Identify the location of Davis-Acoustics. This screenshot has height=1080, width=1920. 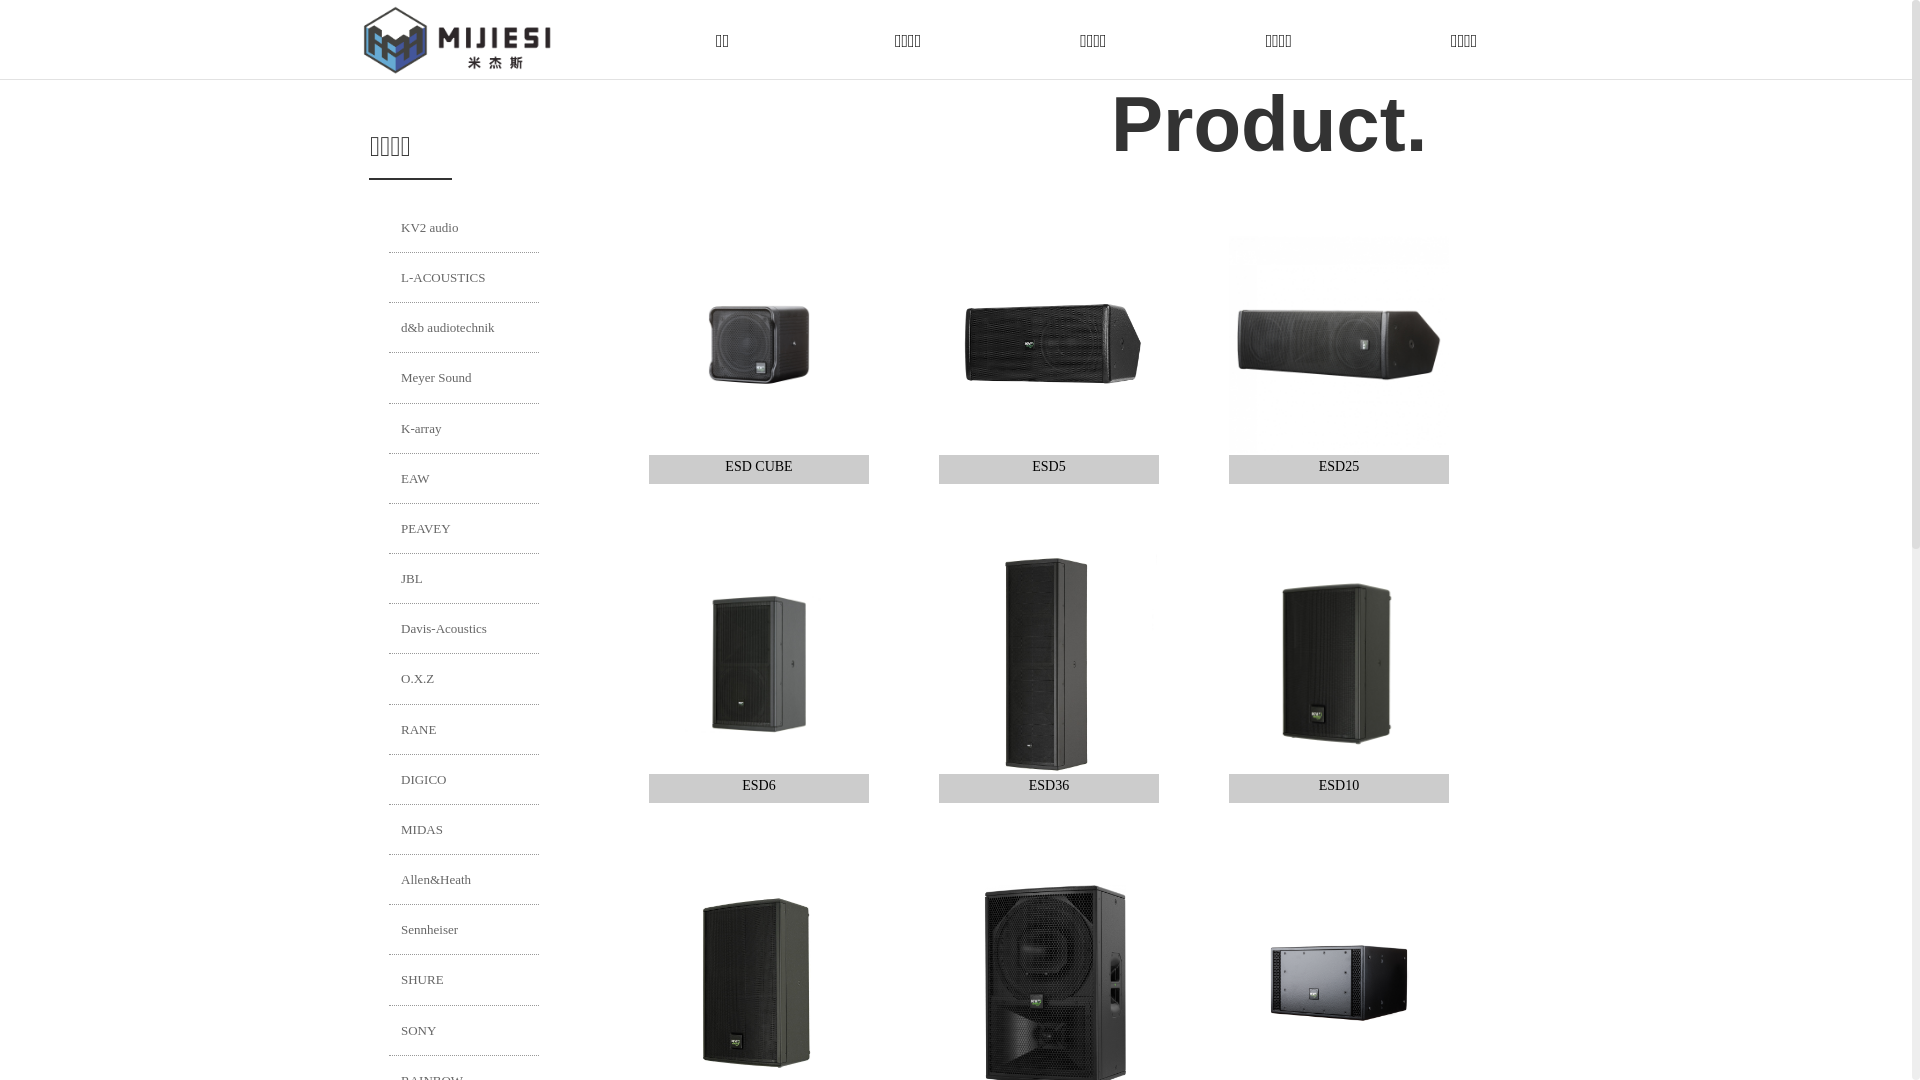
(464, 628).